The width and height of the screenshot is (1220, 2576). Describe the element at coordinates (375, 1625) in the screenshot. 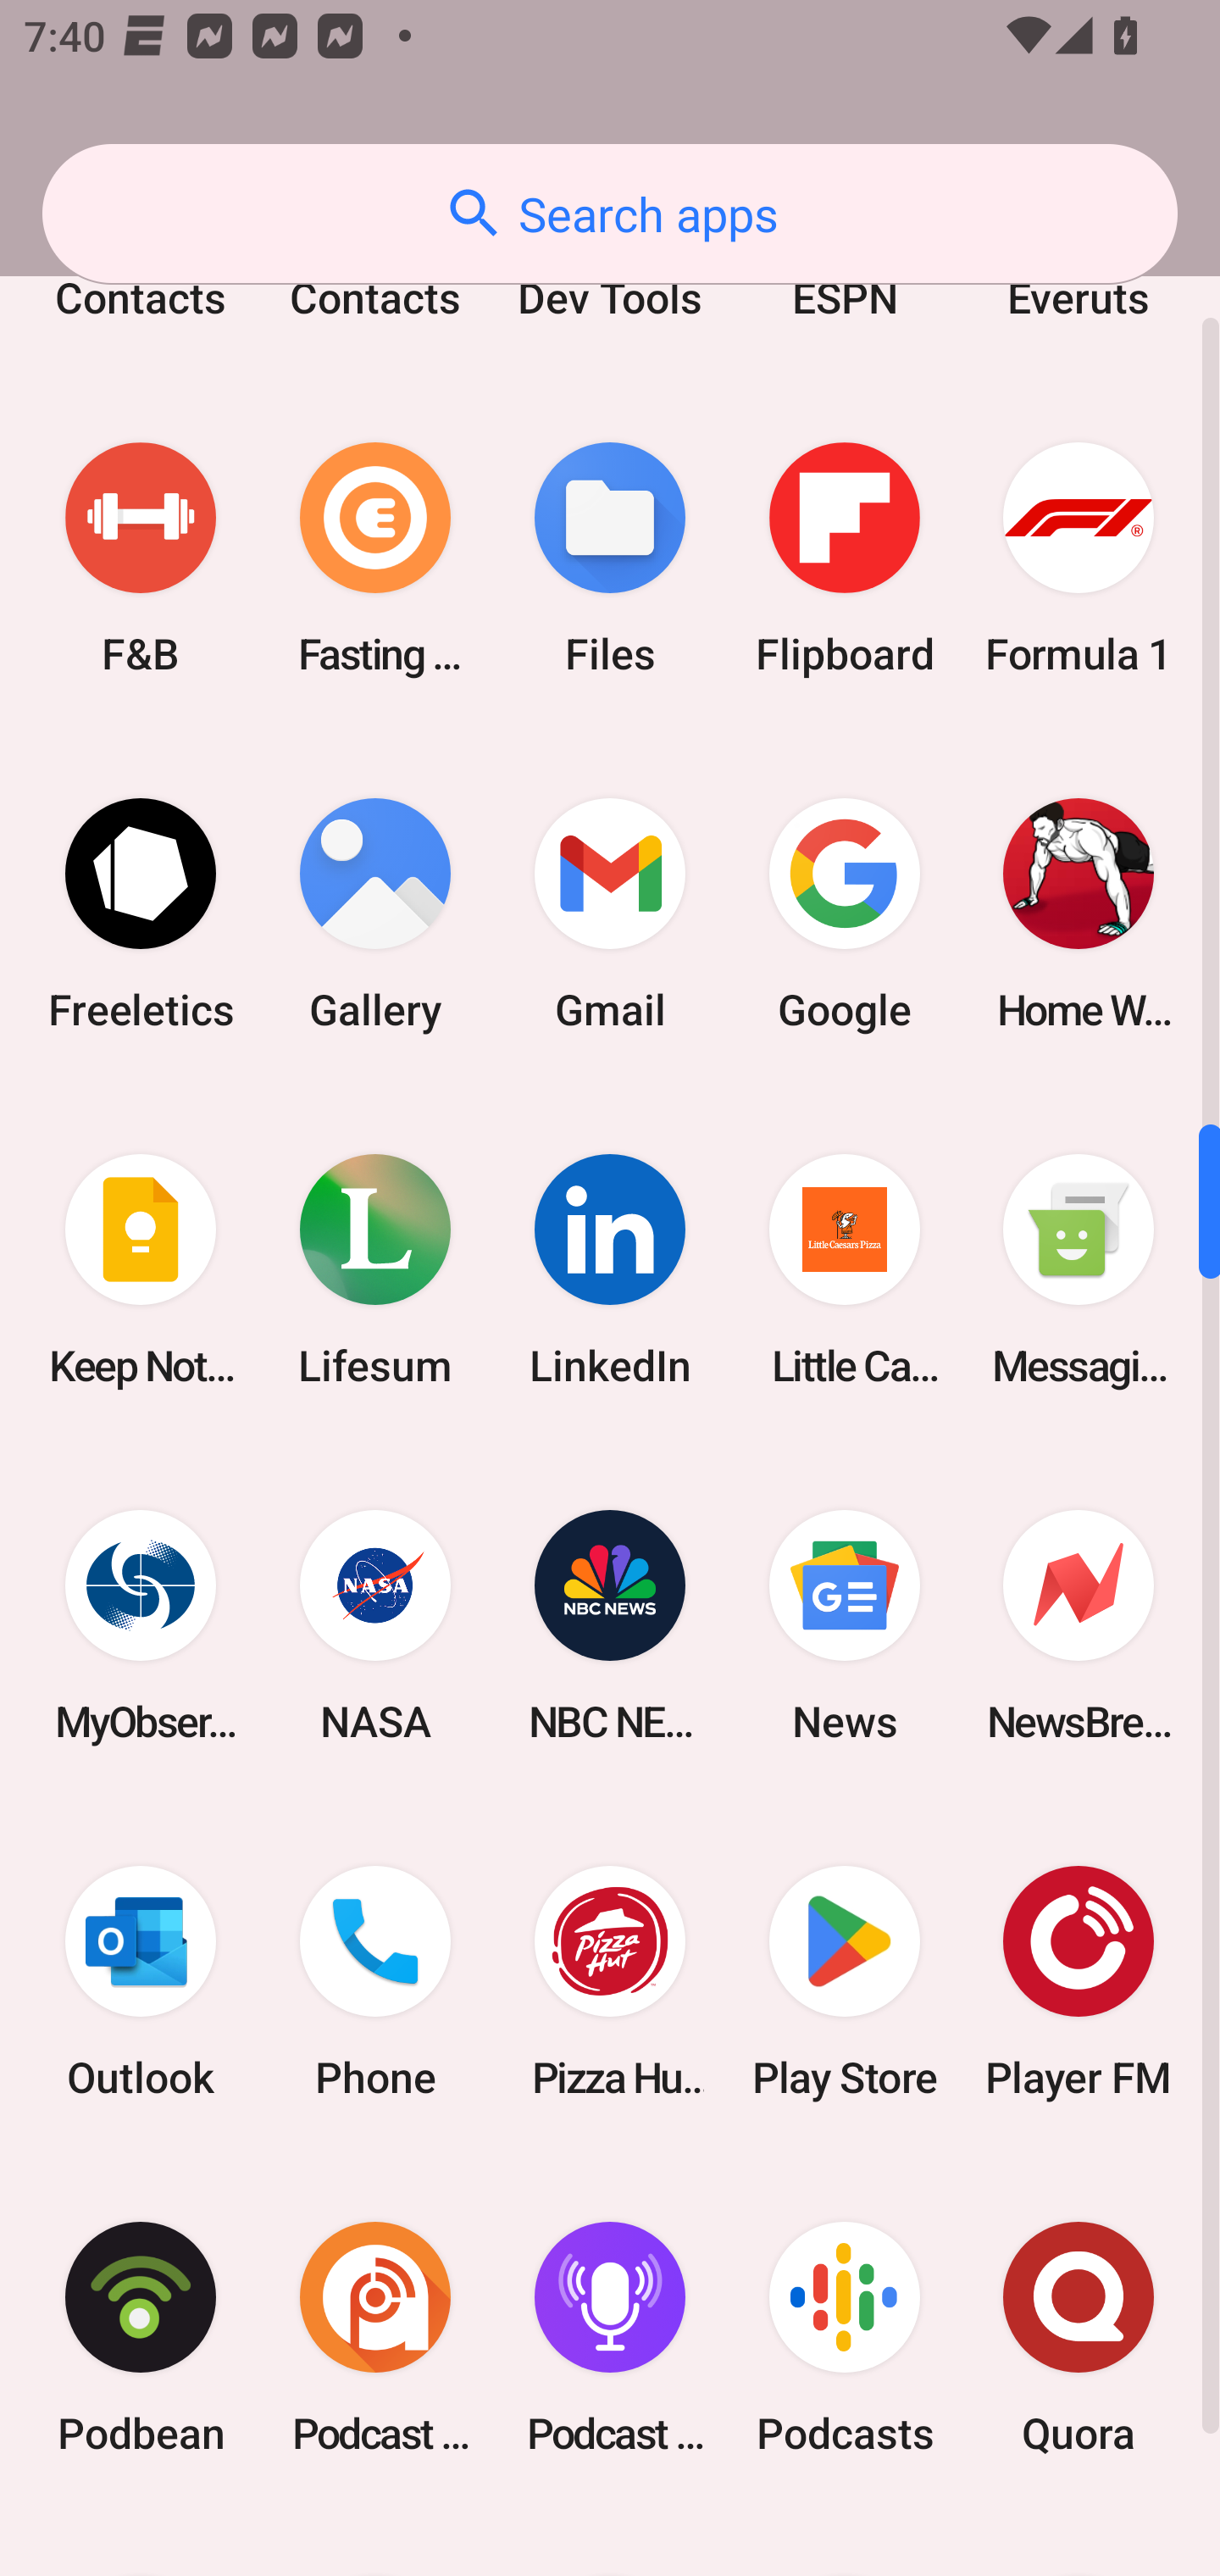

I see `NASA` at that location.